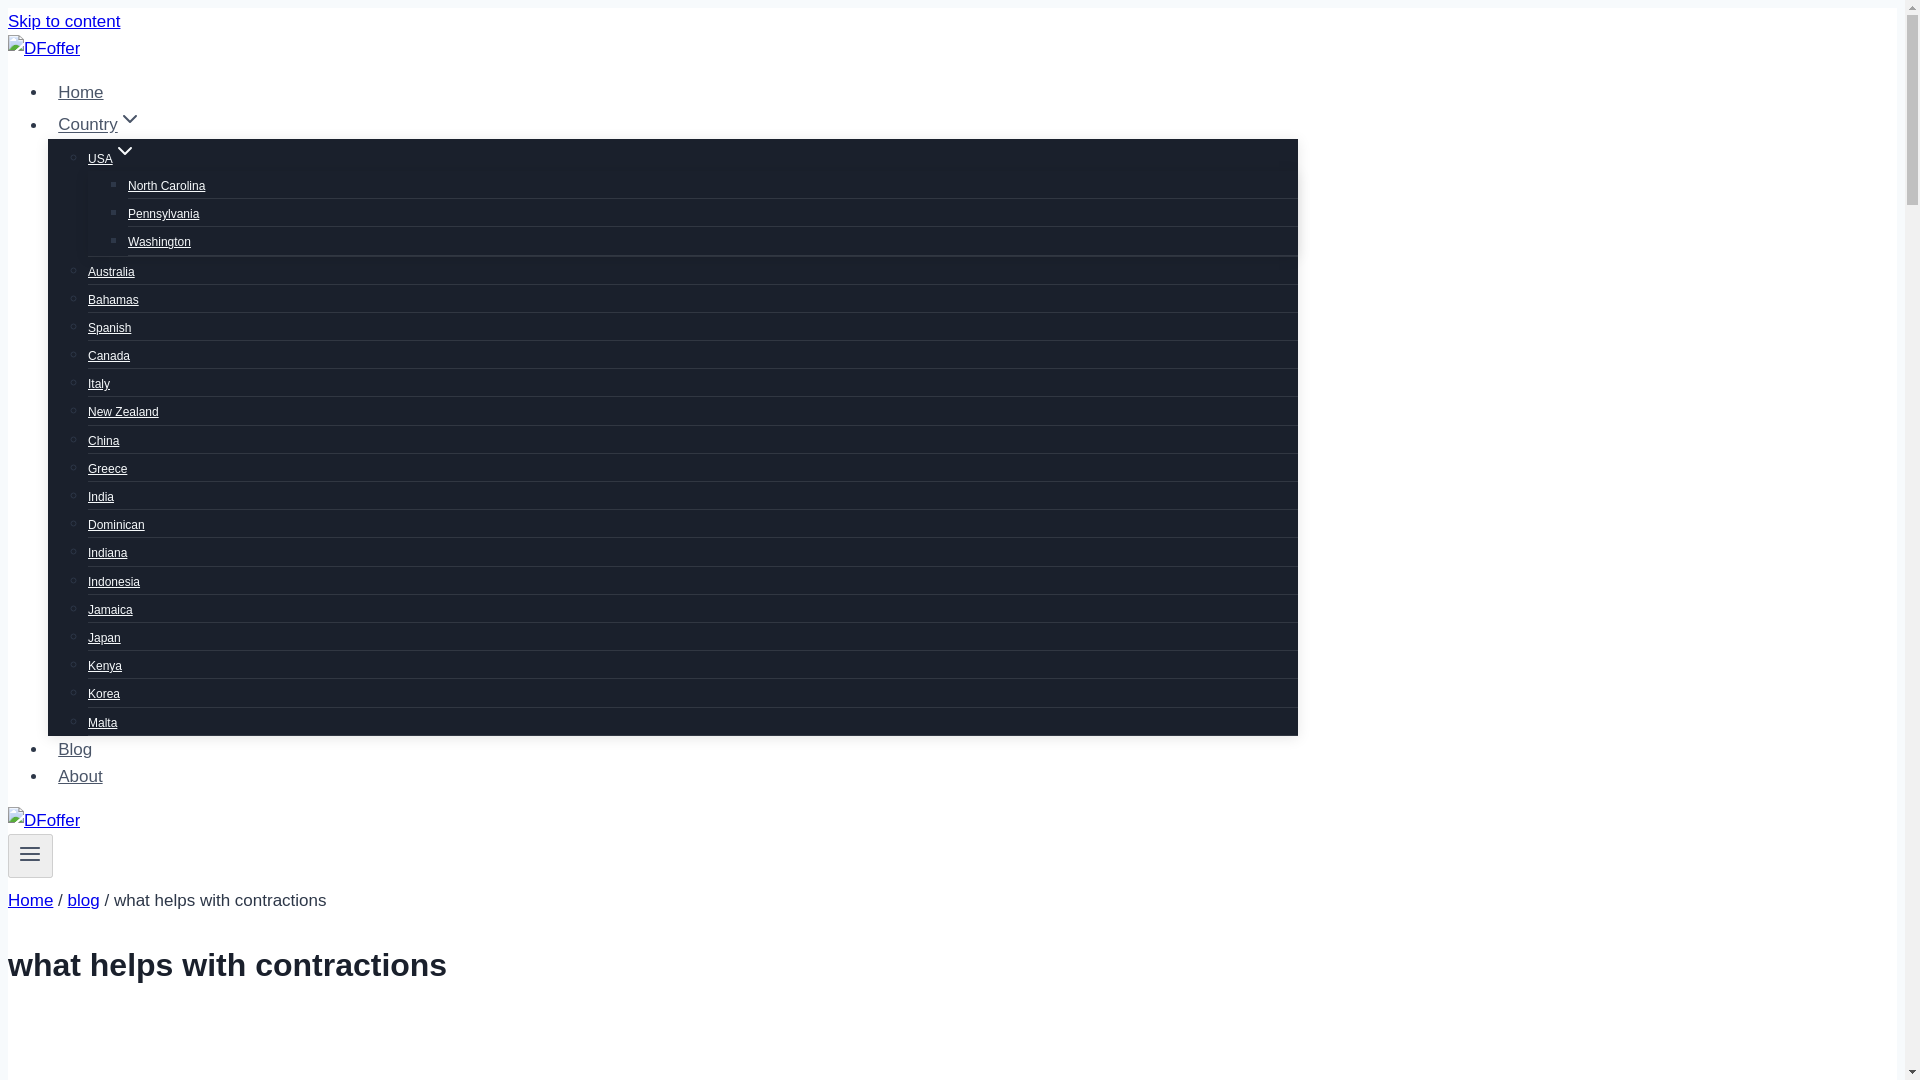  What do you see at coordinates (102, 722) in the screenshot?
I see `Malta` at bounding box center [102, 722].